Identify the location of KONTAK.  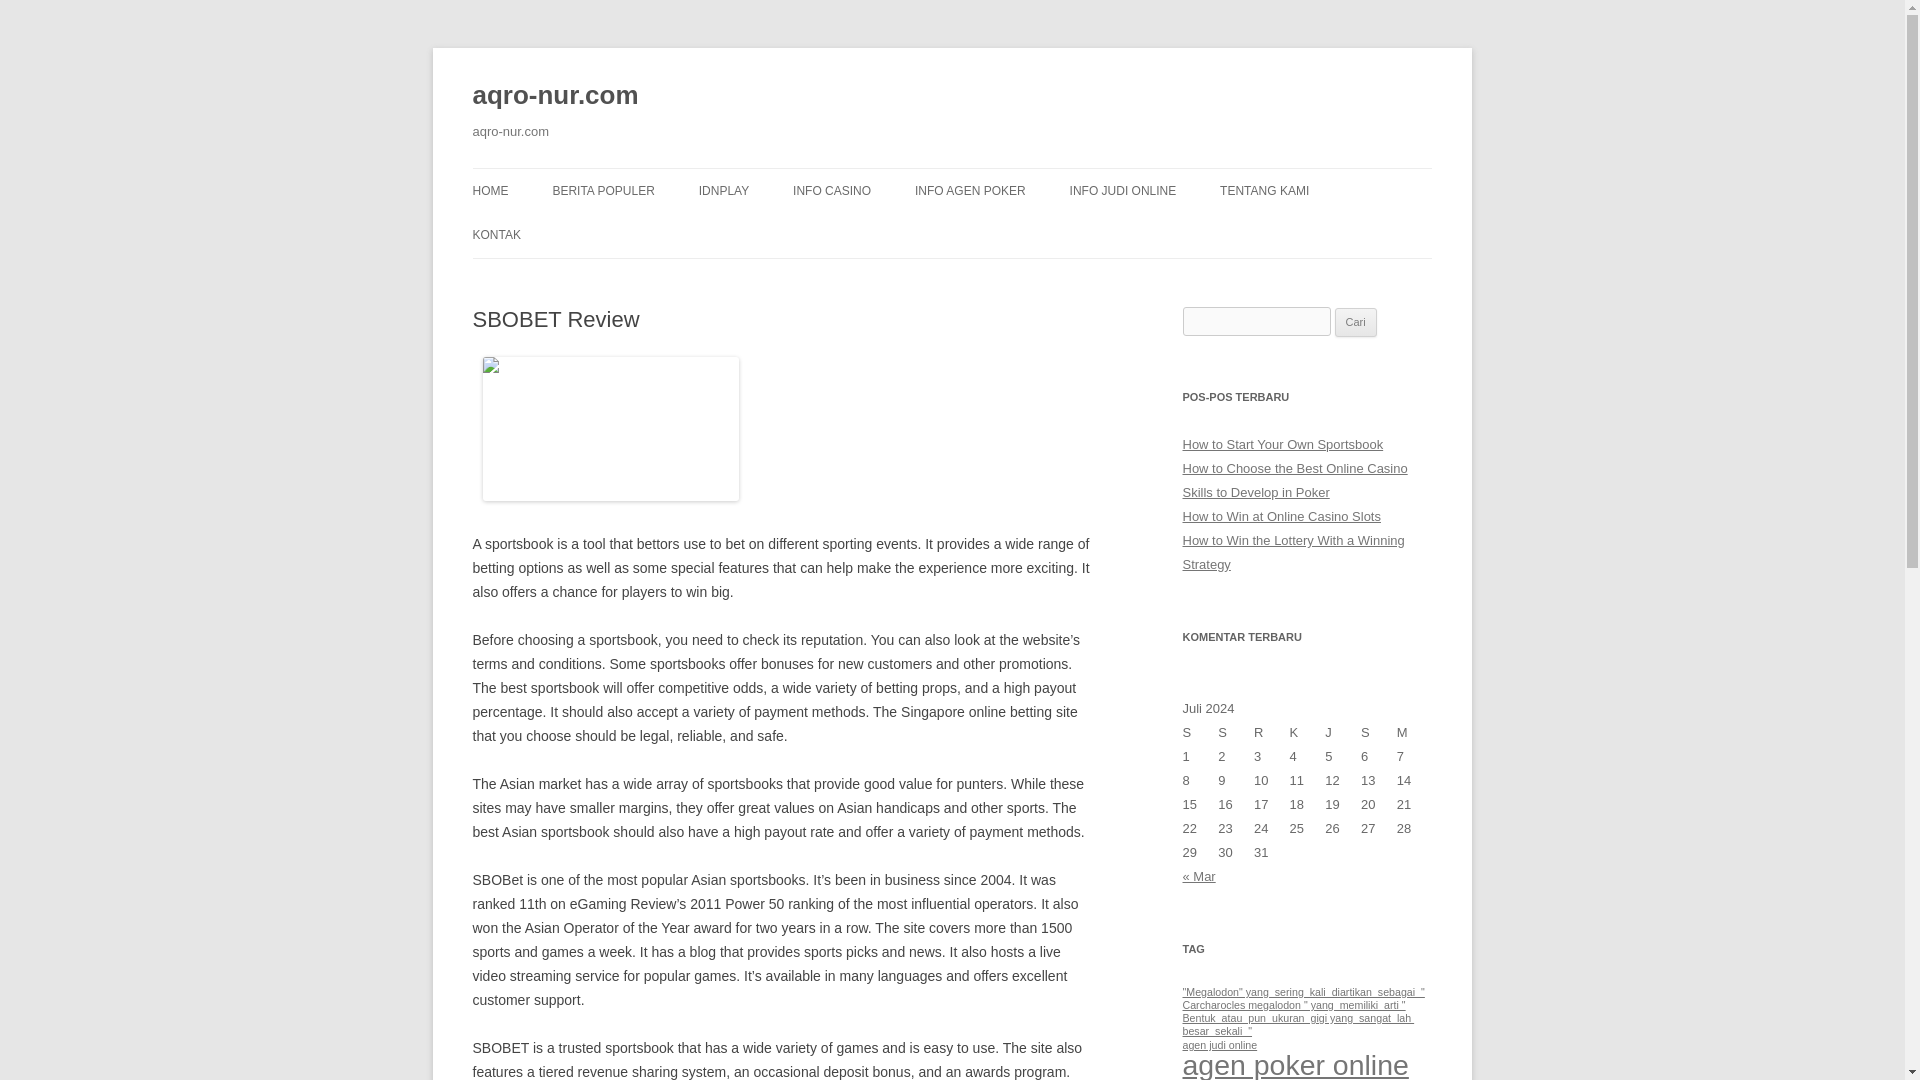
(496, 234).